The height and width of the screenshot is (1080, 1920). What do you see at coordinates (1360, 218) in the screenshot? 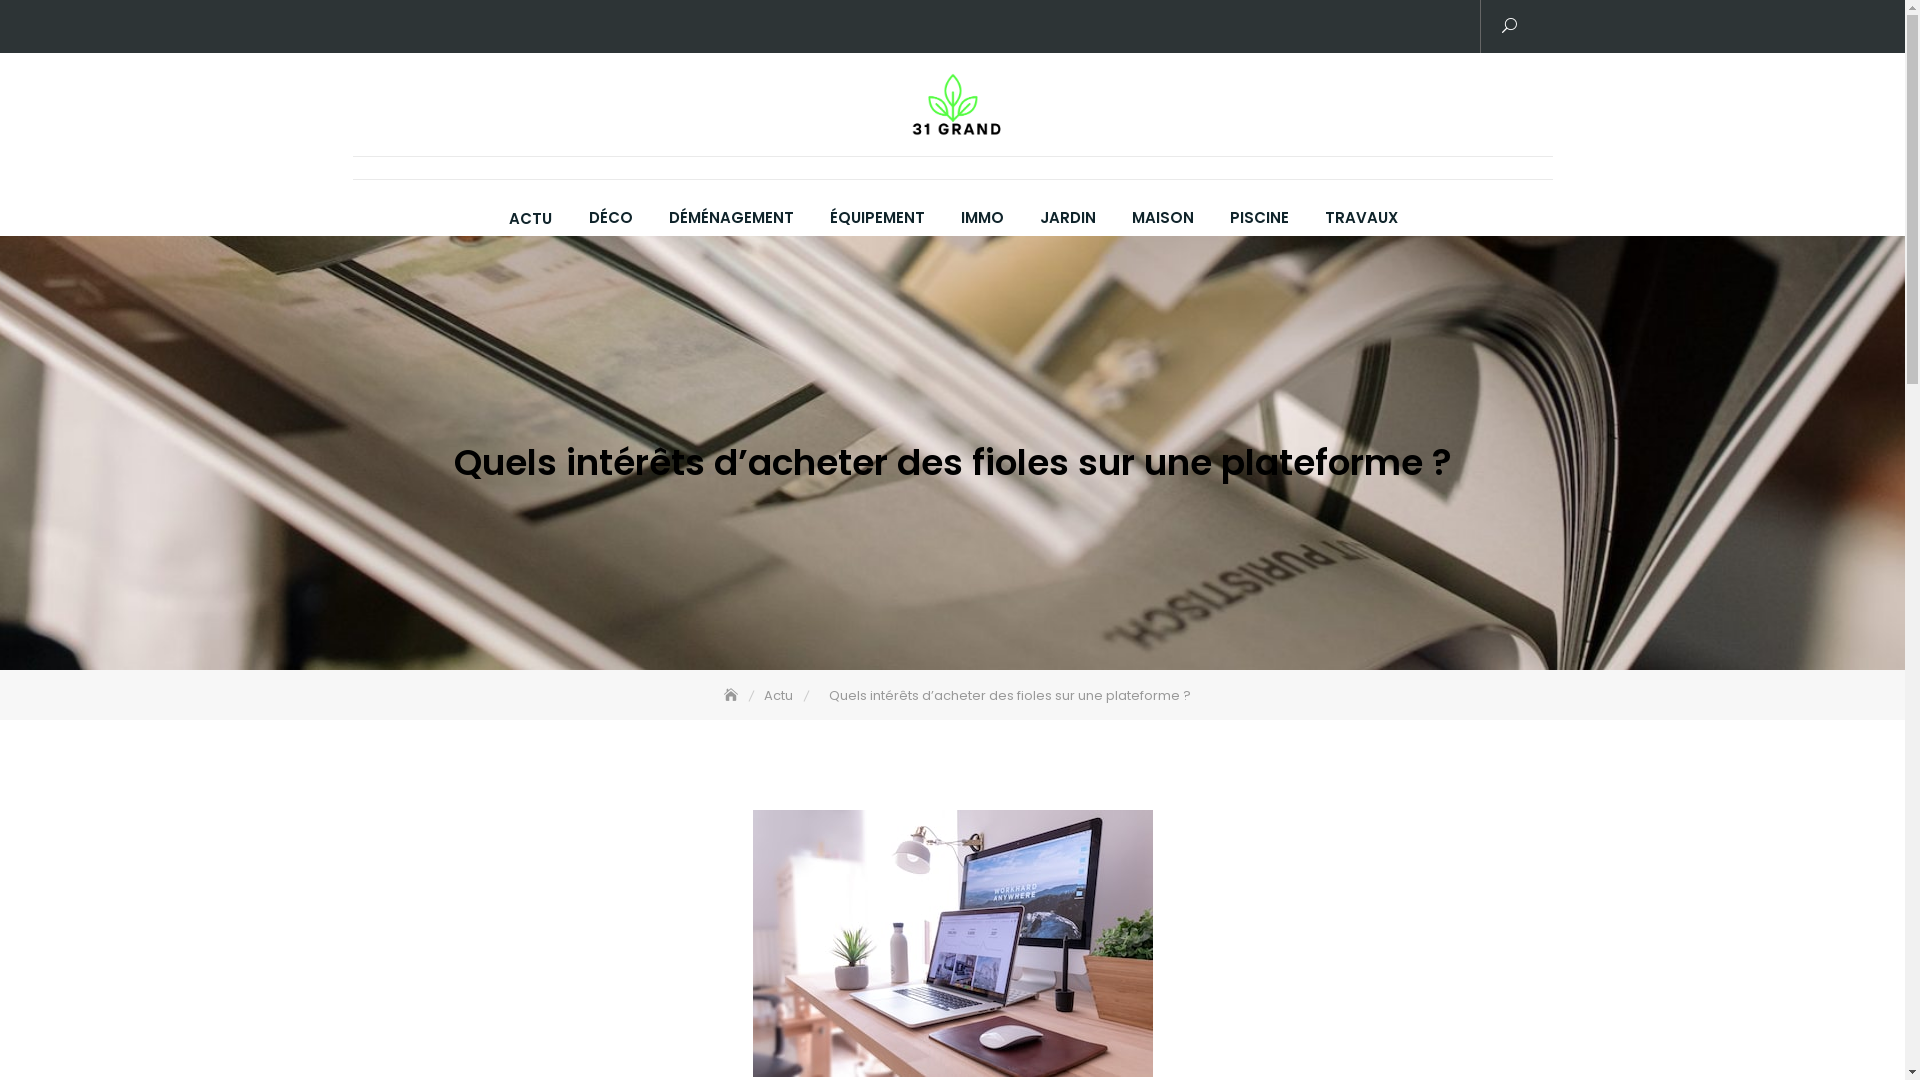
I see `TRAVAUX` at bounding box center [1360, 218].